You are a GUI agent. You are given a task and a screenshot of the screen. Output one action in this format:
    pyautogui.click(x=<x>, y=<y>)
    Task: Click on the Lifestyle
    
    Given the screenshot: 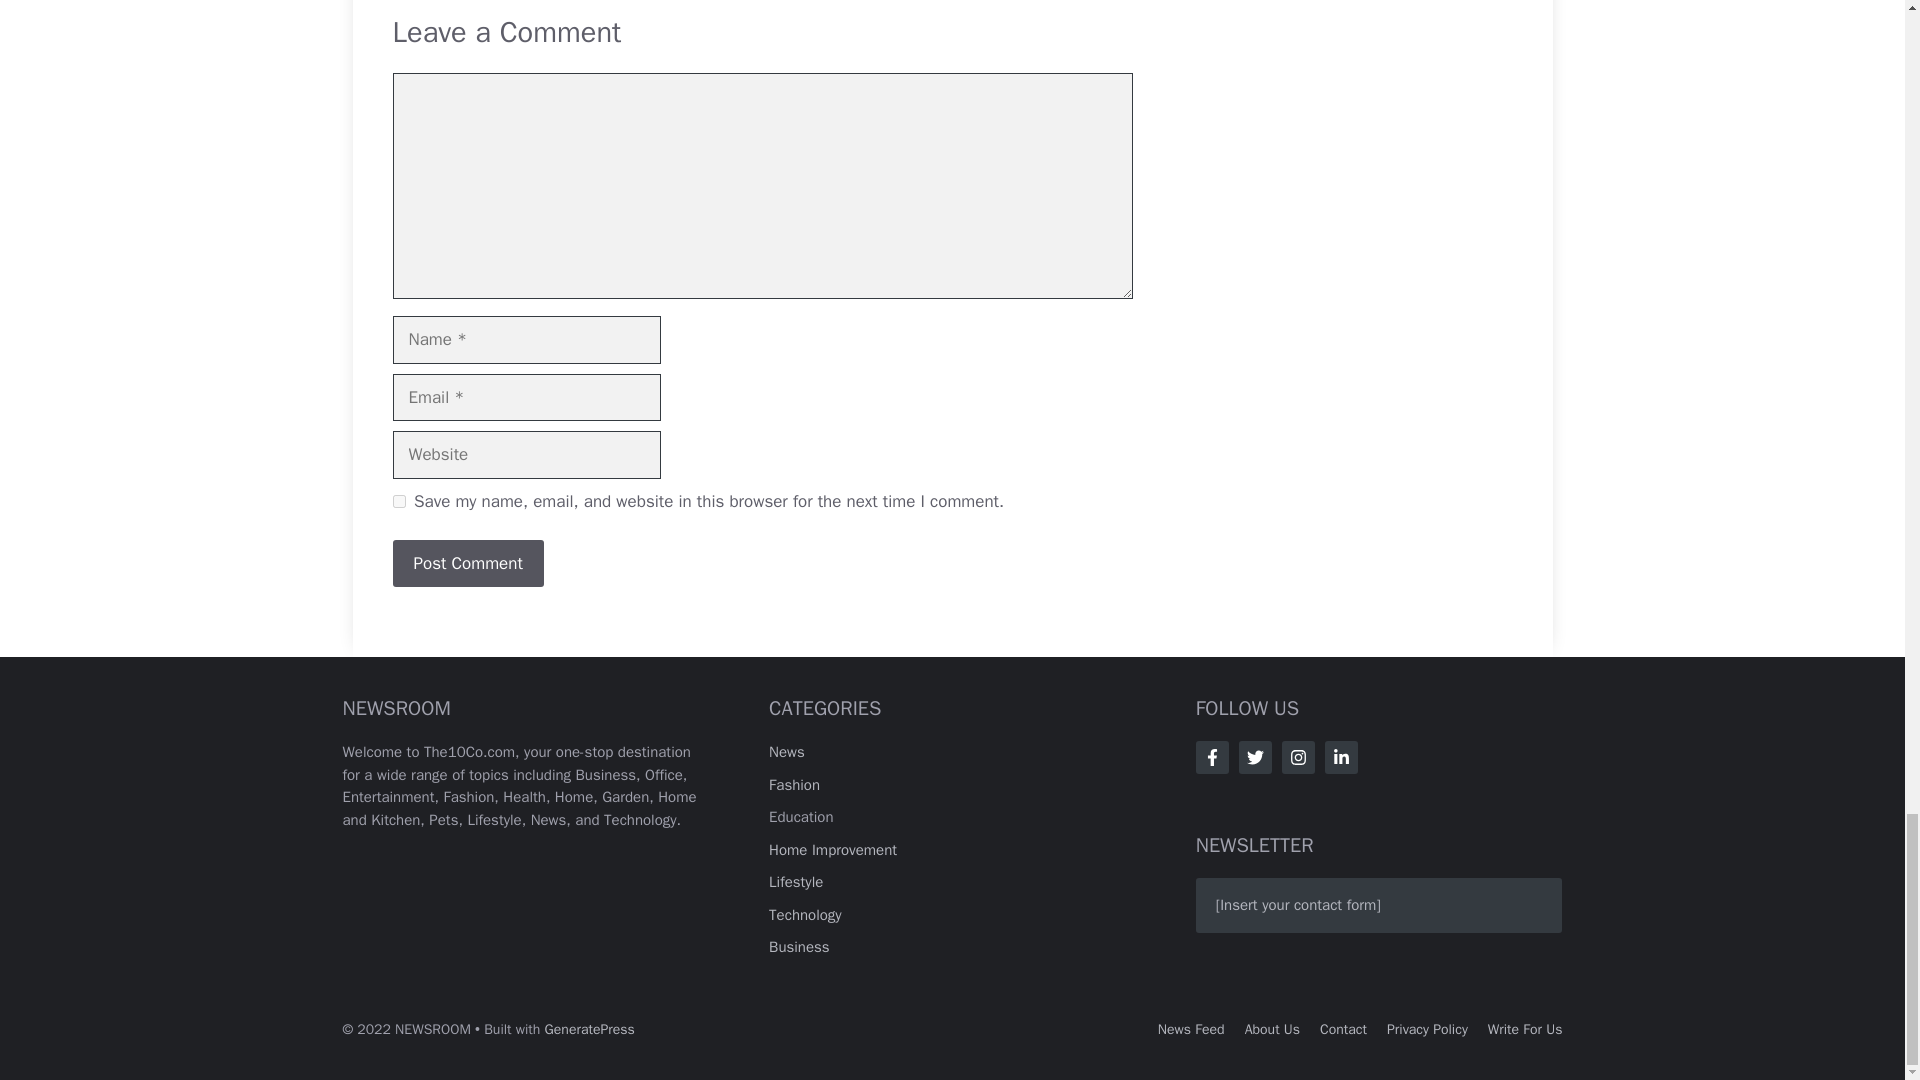 What is the action you would take?
    pyautogui.click(x=796, y=882)
    